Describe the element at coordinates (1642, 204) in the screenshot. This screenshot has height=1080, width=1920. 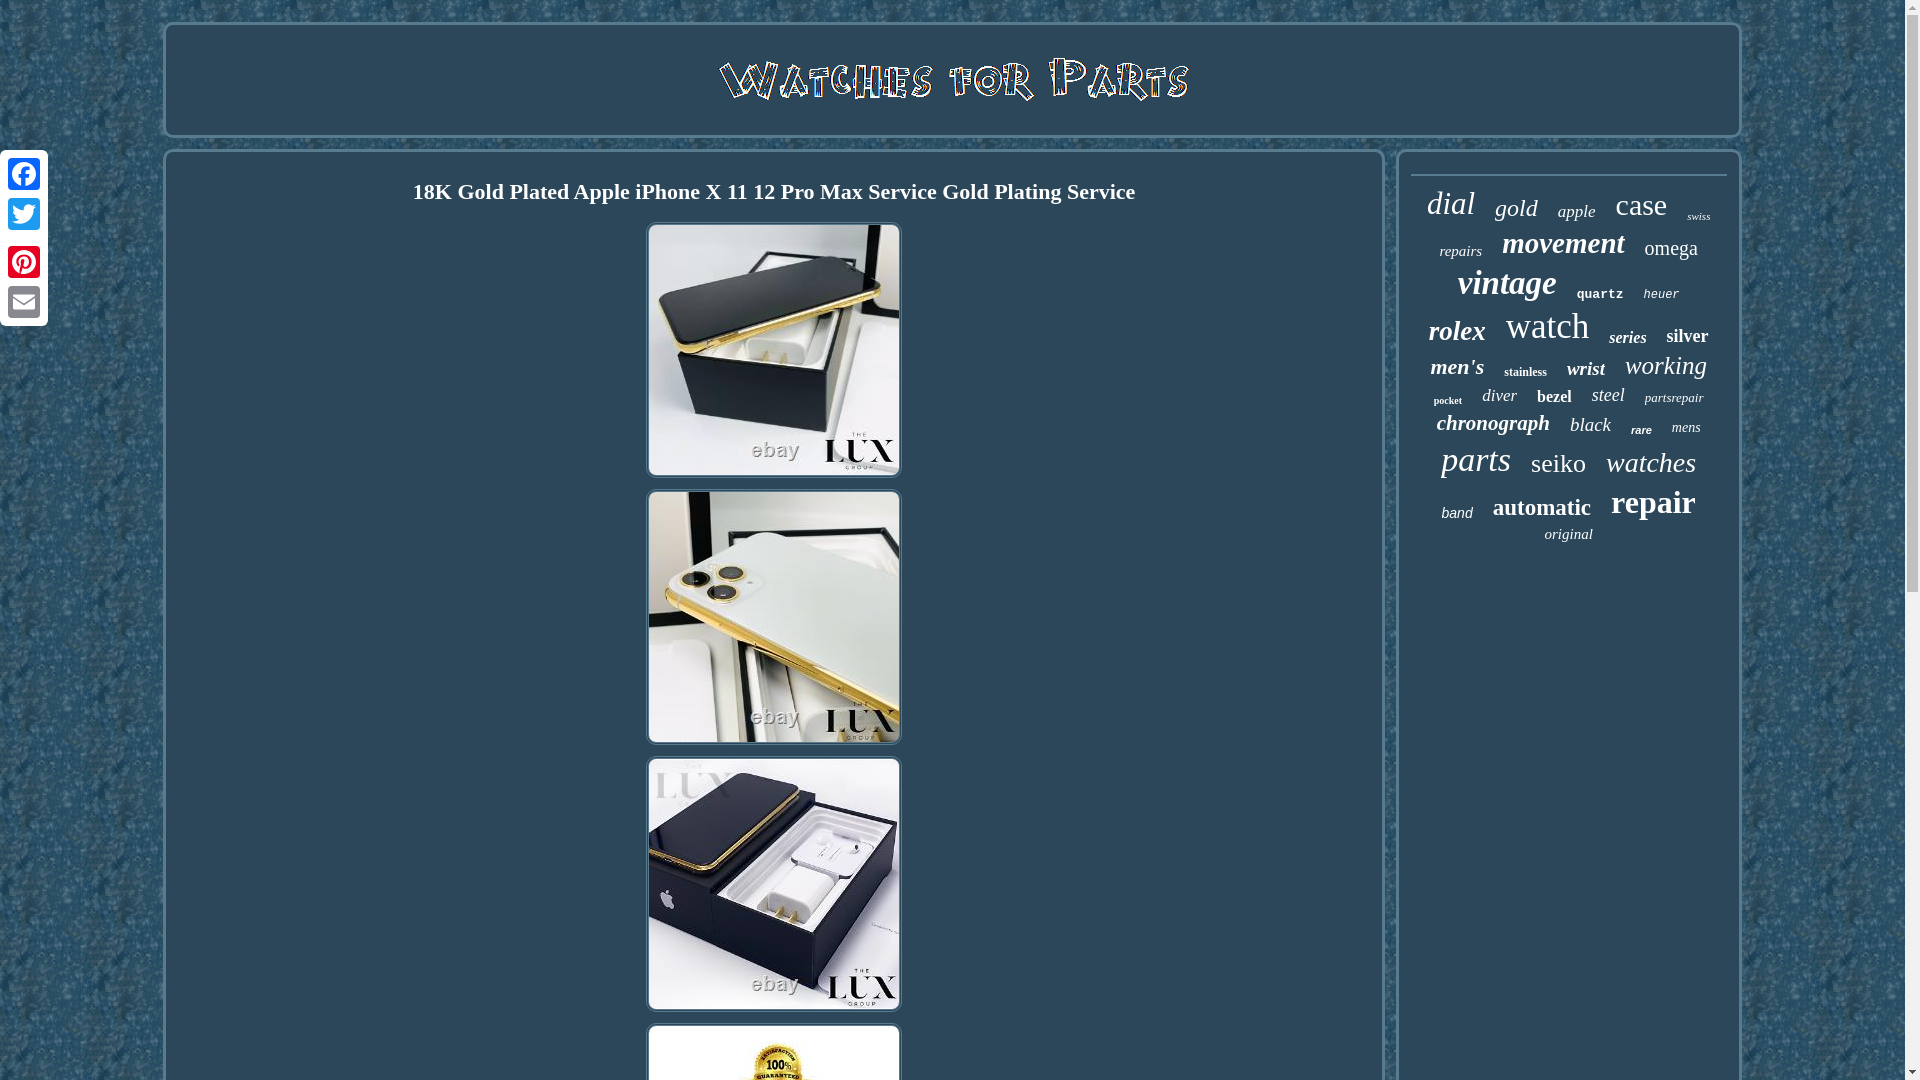
I see `case` at that location.